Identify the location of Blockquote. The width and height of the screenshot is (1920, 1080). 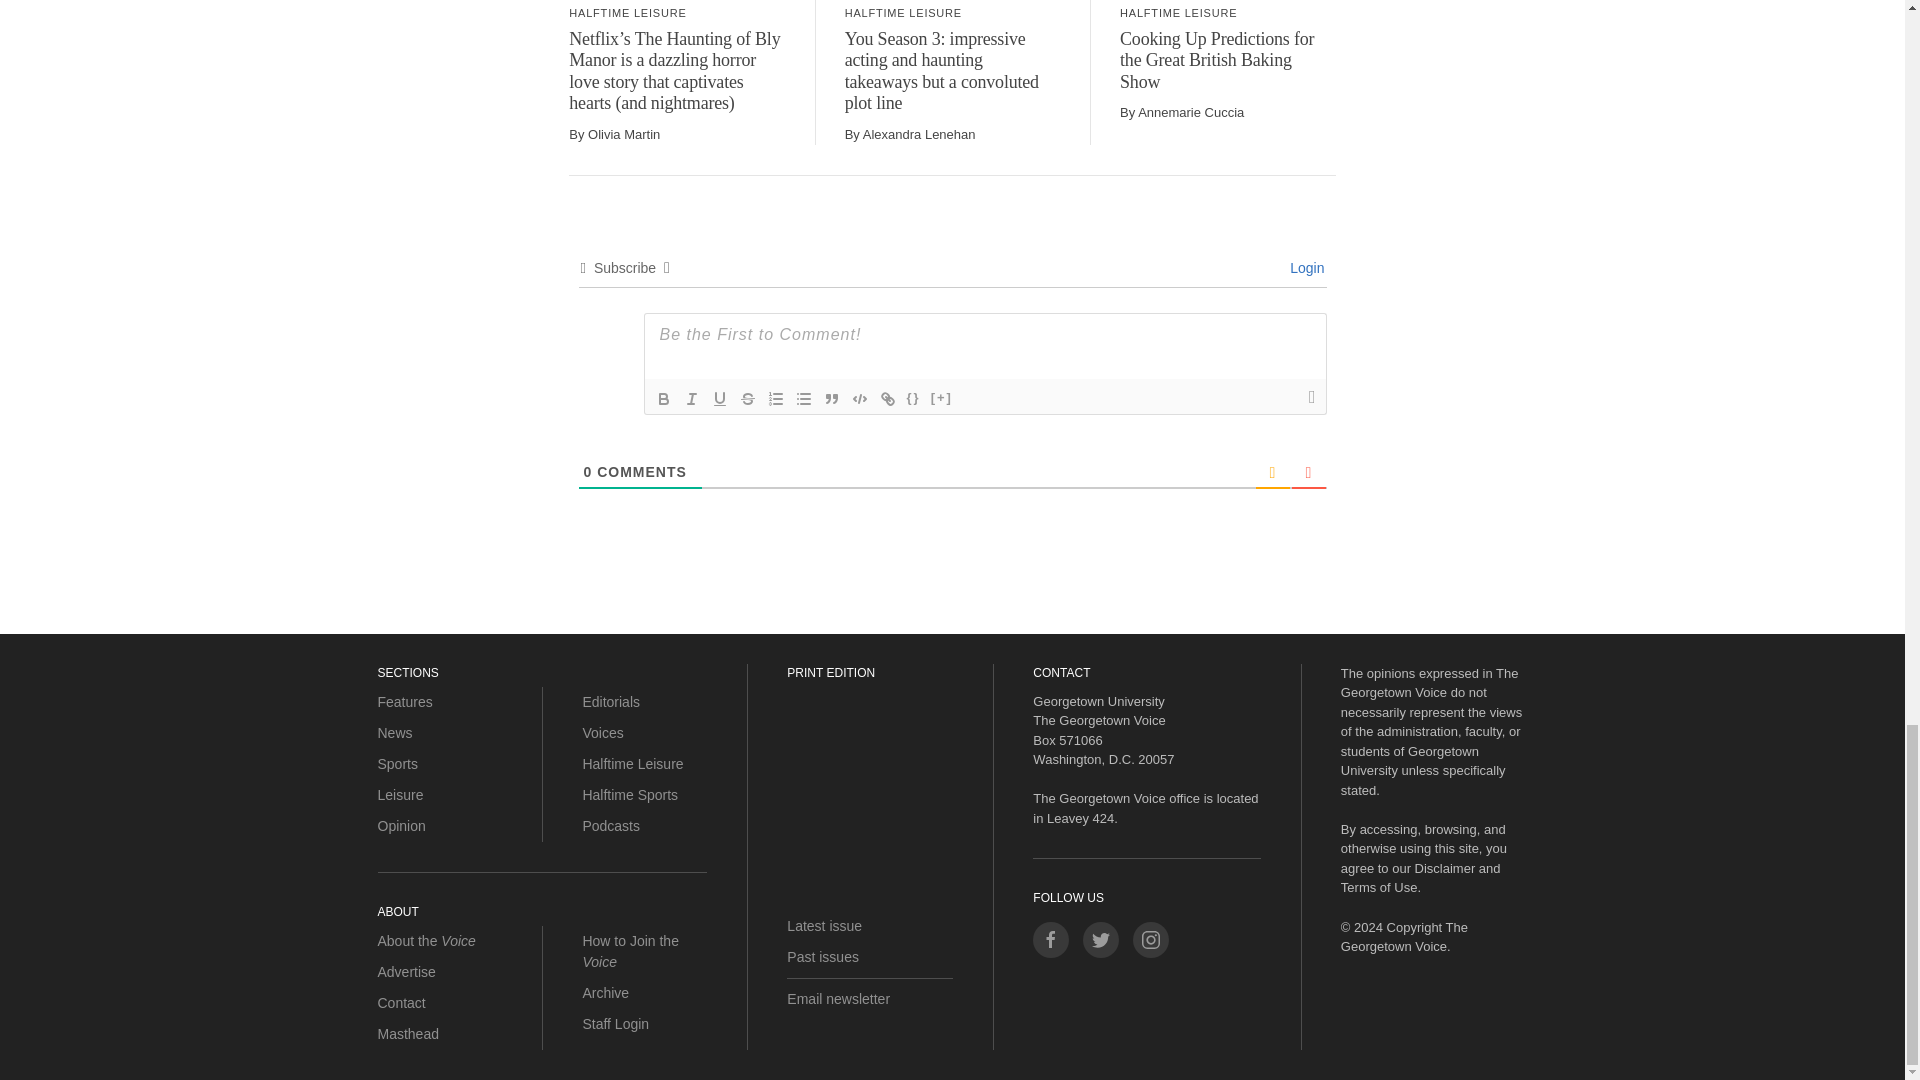
(832, 398).